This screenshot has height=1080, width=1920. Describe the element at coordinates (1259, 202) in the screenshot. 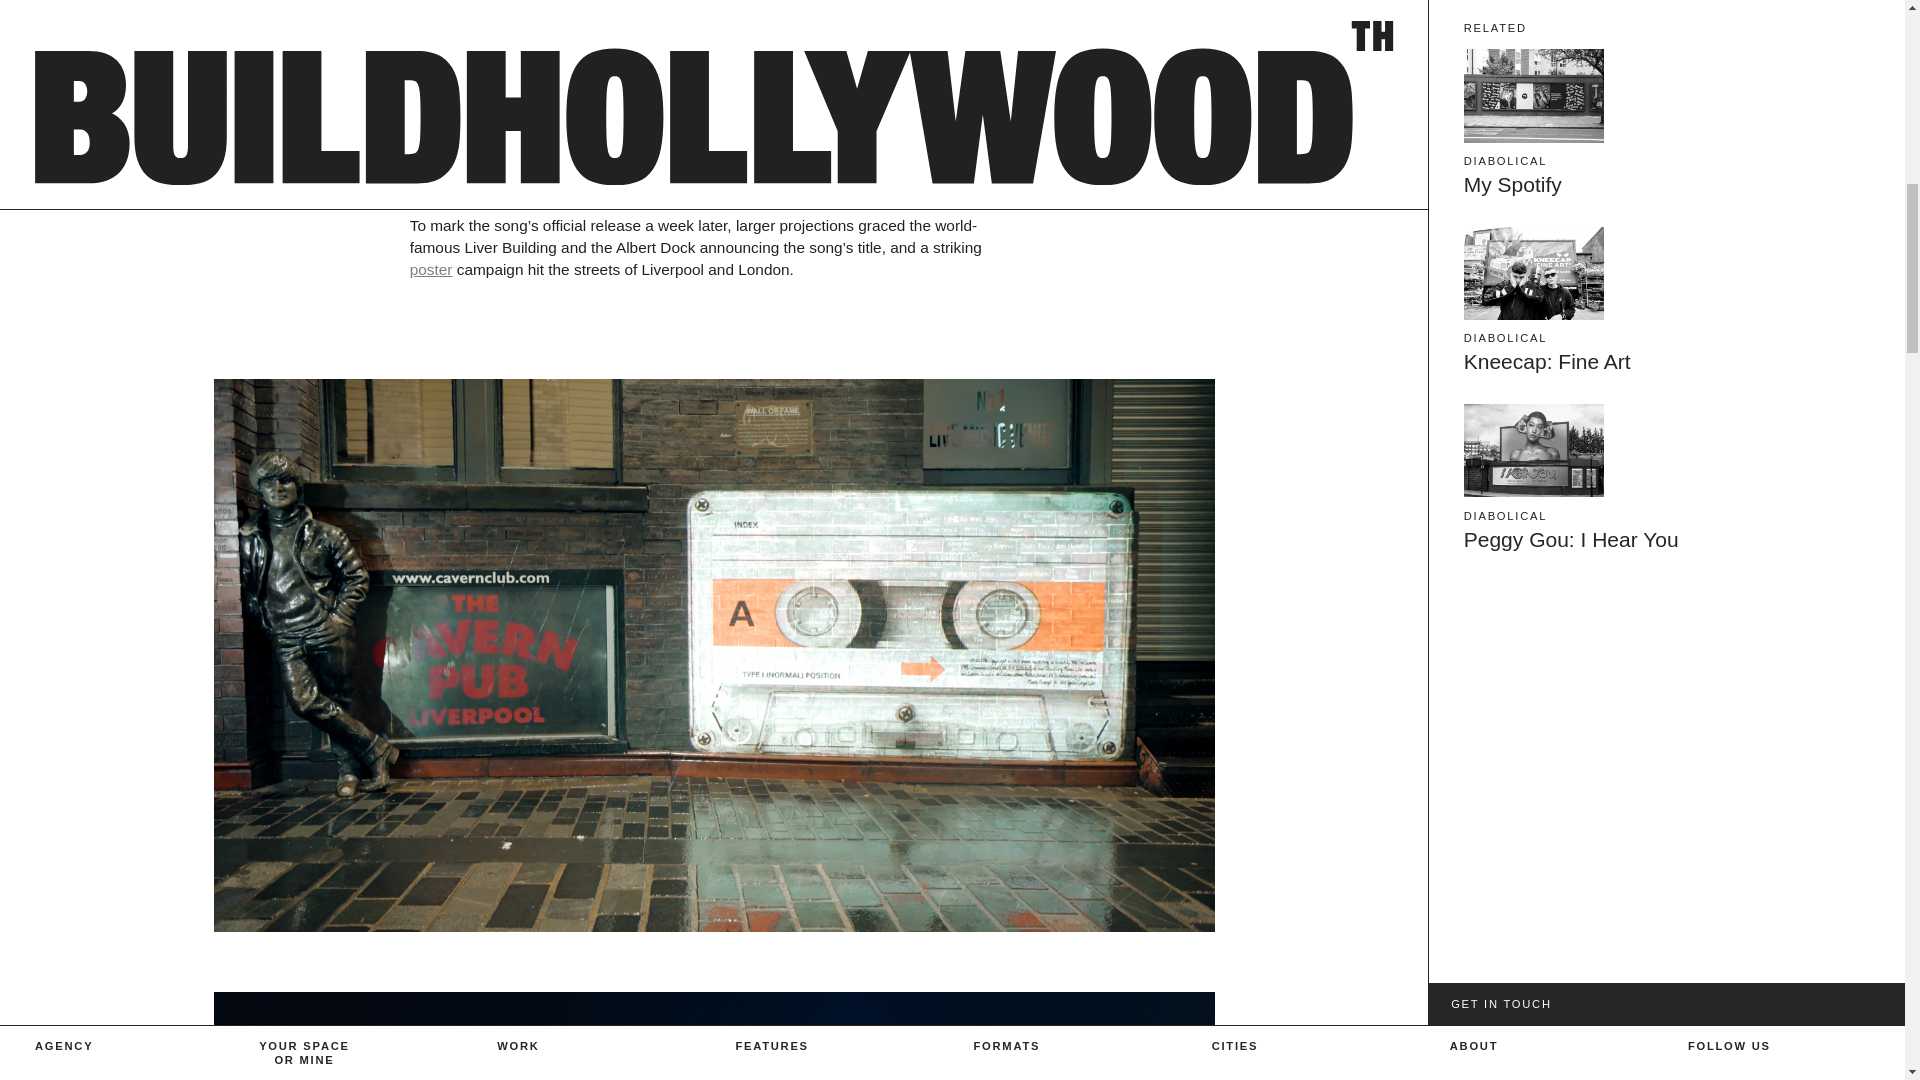

I see `Edinburgh` at that location.